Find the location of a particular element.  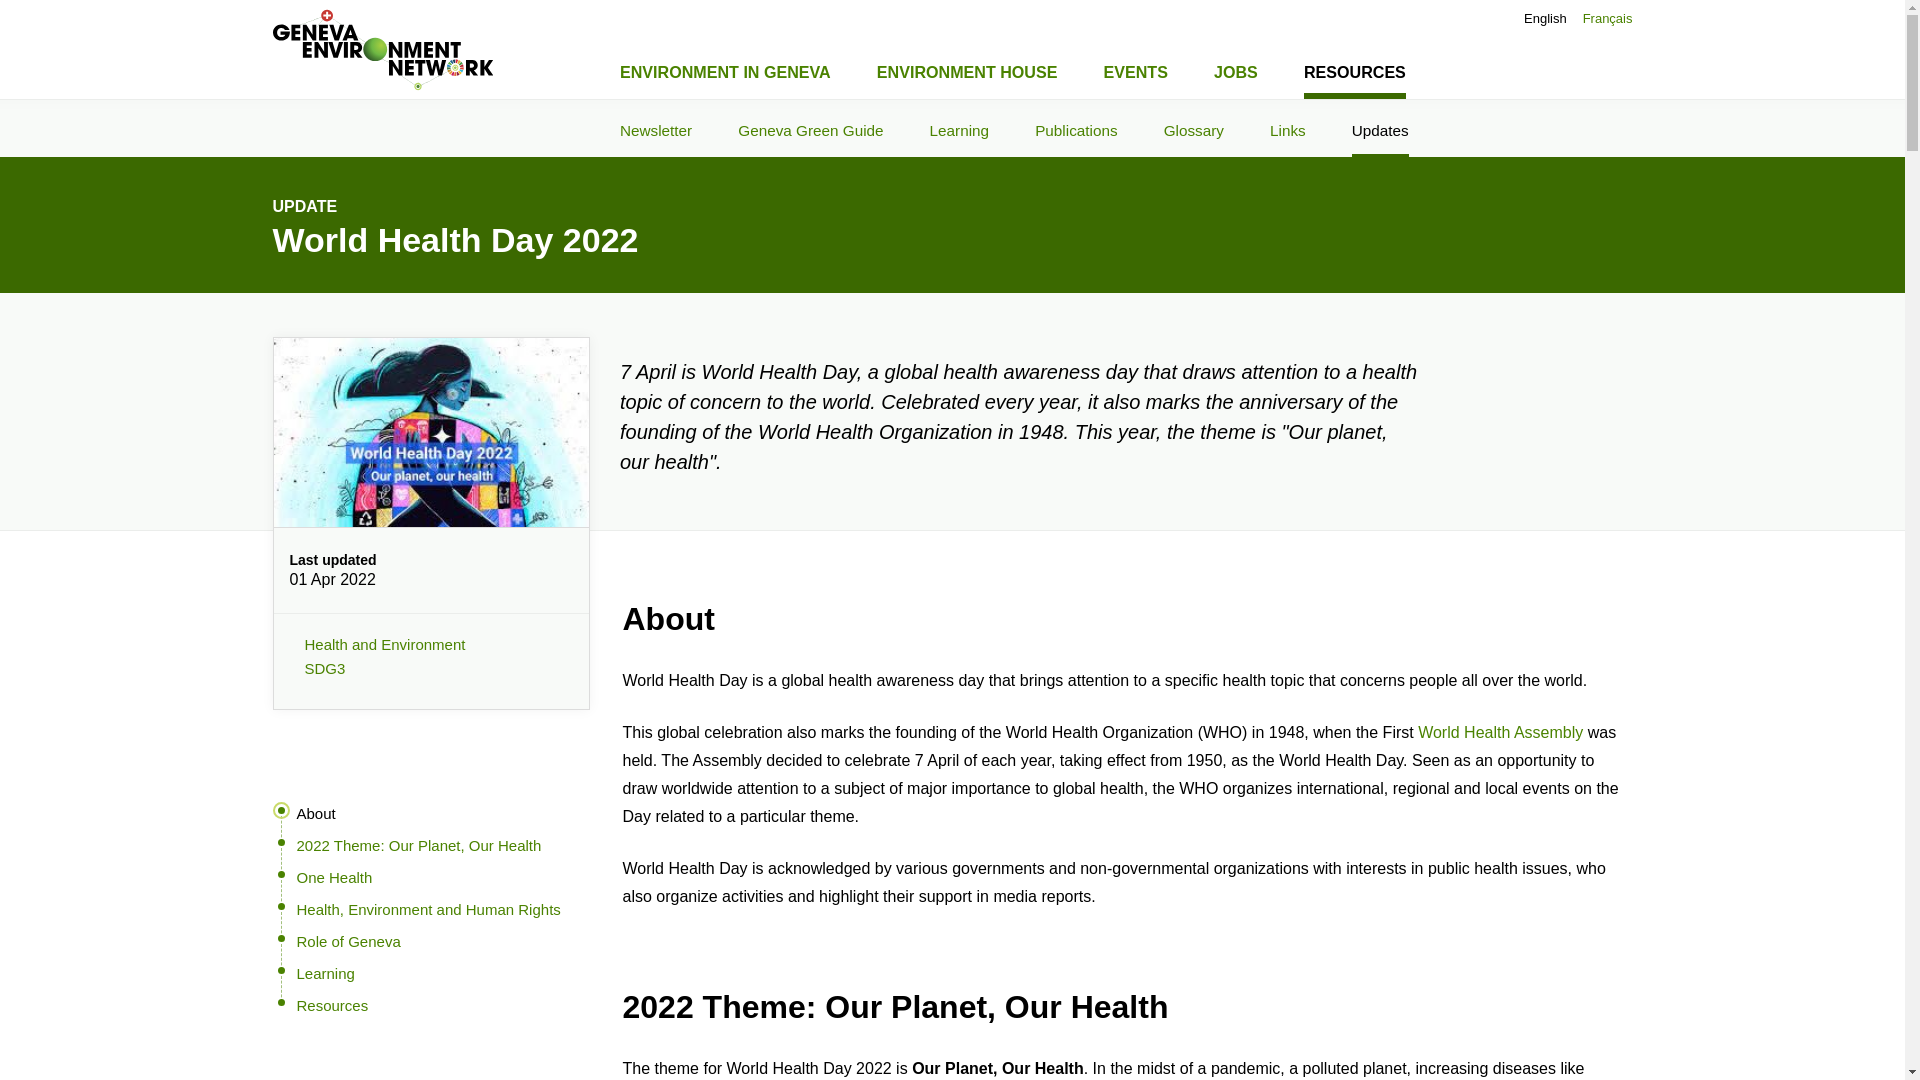

Geneva Green Guide is located at coordinates (810, 128).